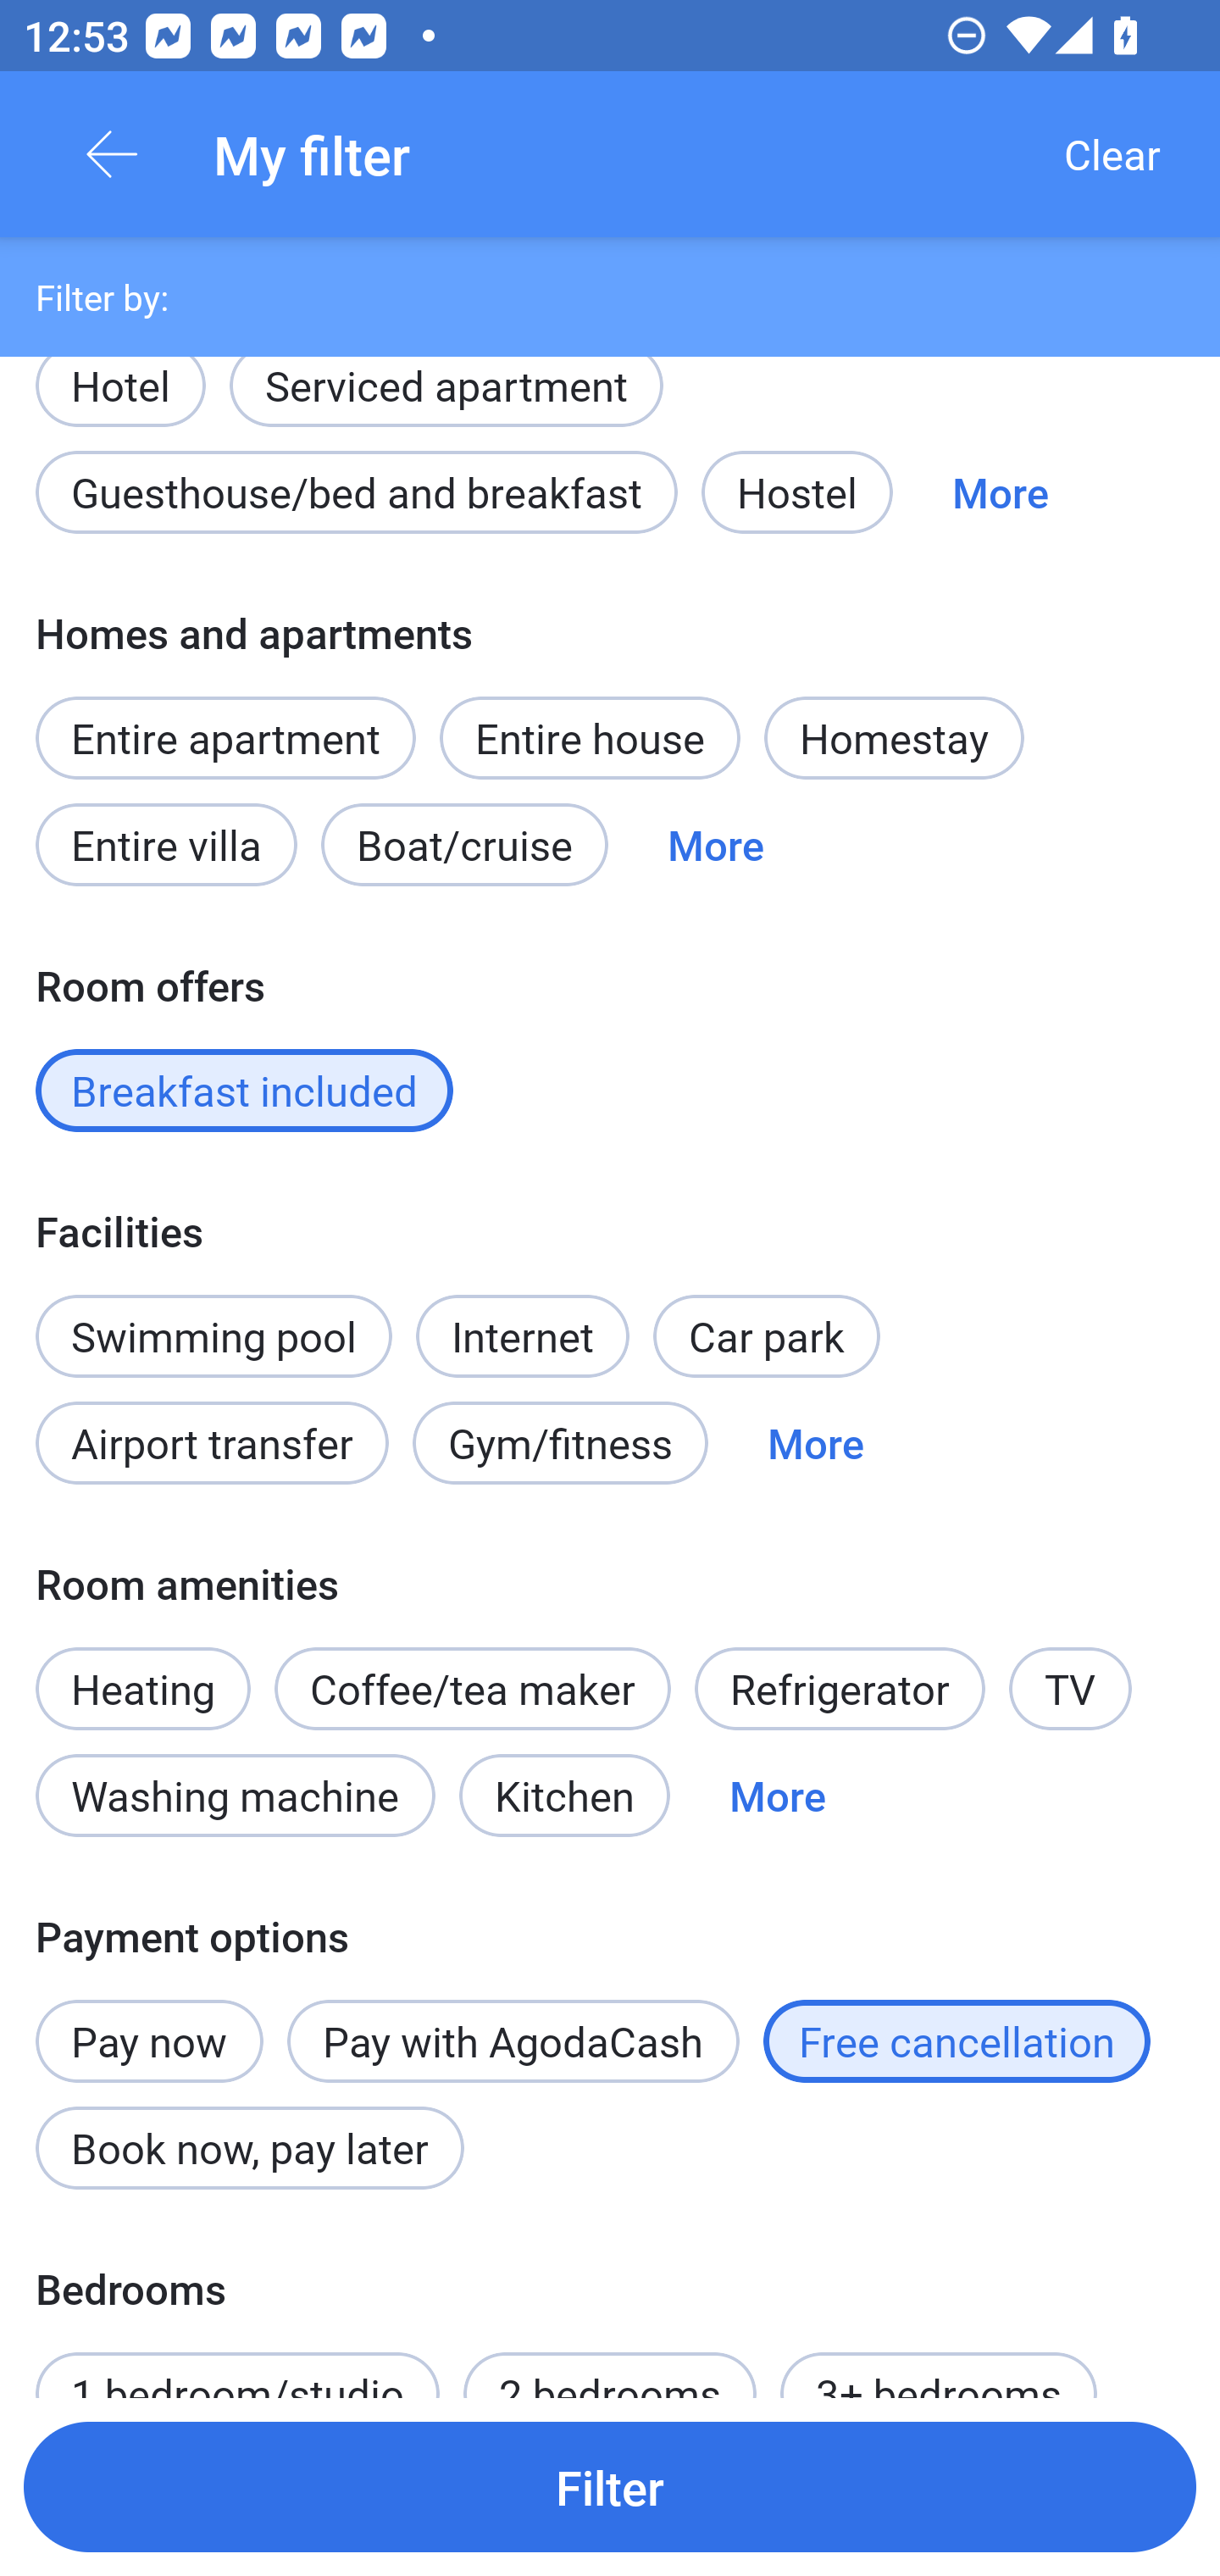  Describe the element at coordinates (778, 1795) in the screenshot. I see `More` at that location.